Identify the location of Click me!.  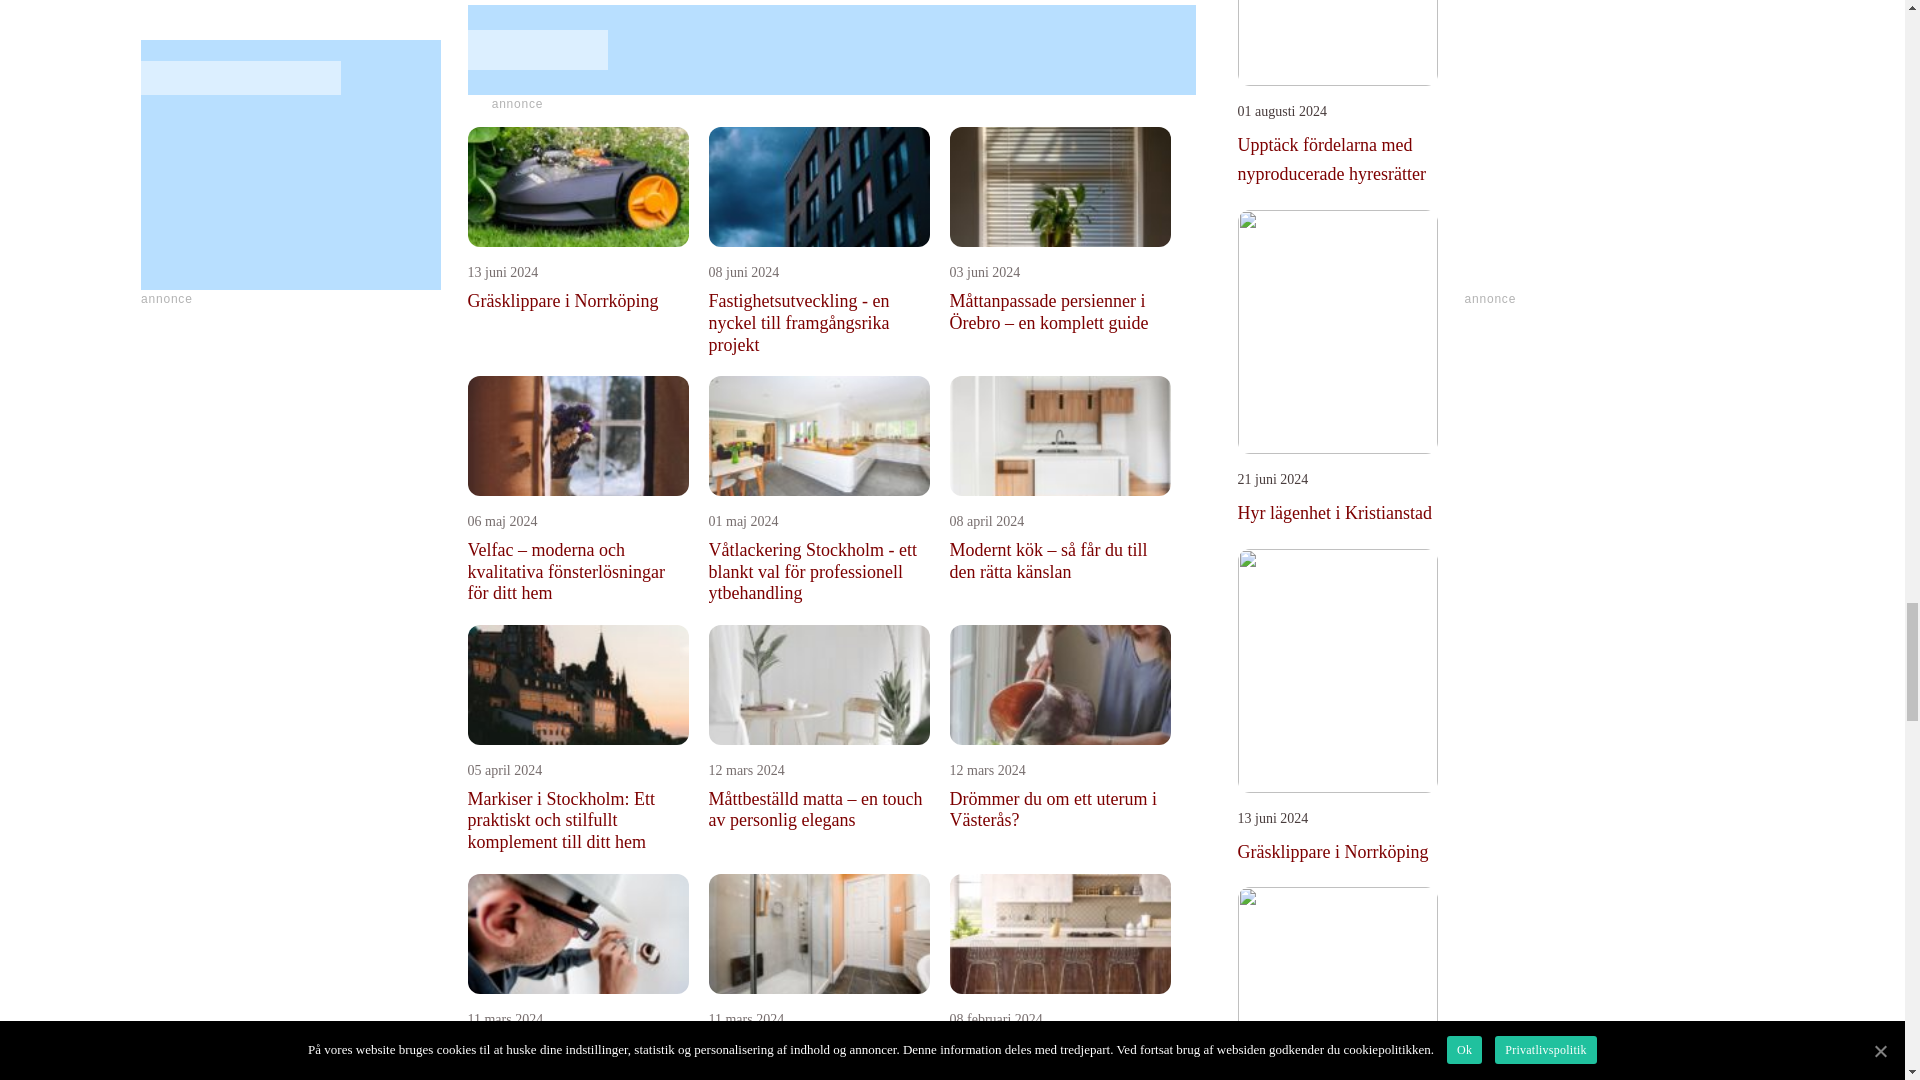
(832, 50).